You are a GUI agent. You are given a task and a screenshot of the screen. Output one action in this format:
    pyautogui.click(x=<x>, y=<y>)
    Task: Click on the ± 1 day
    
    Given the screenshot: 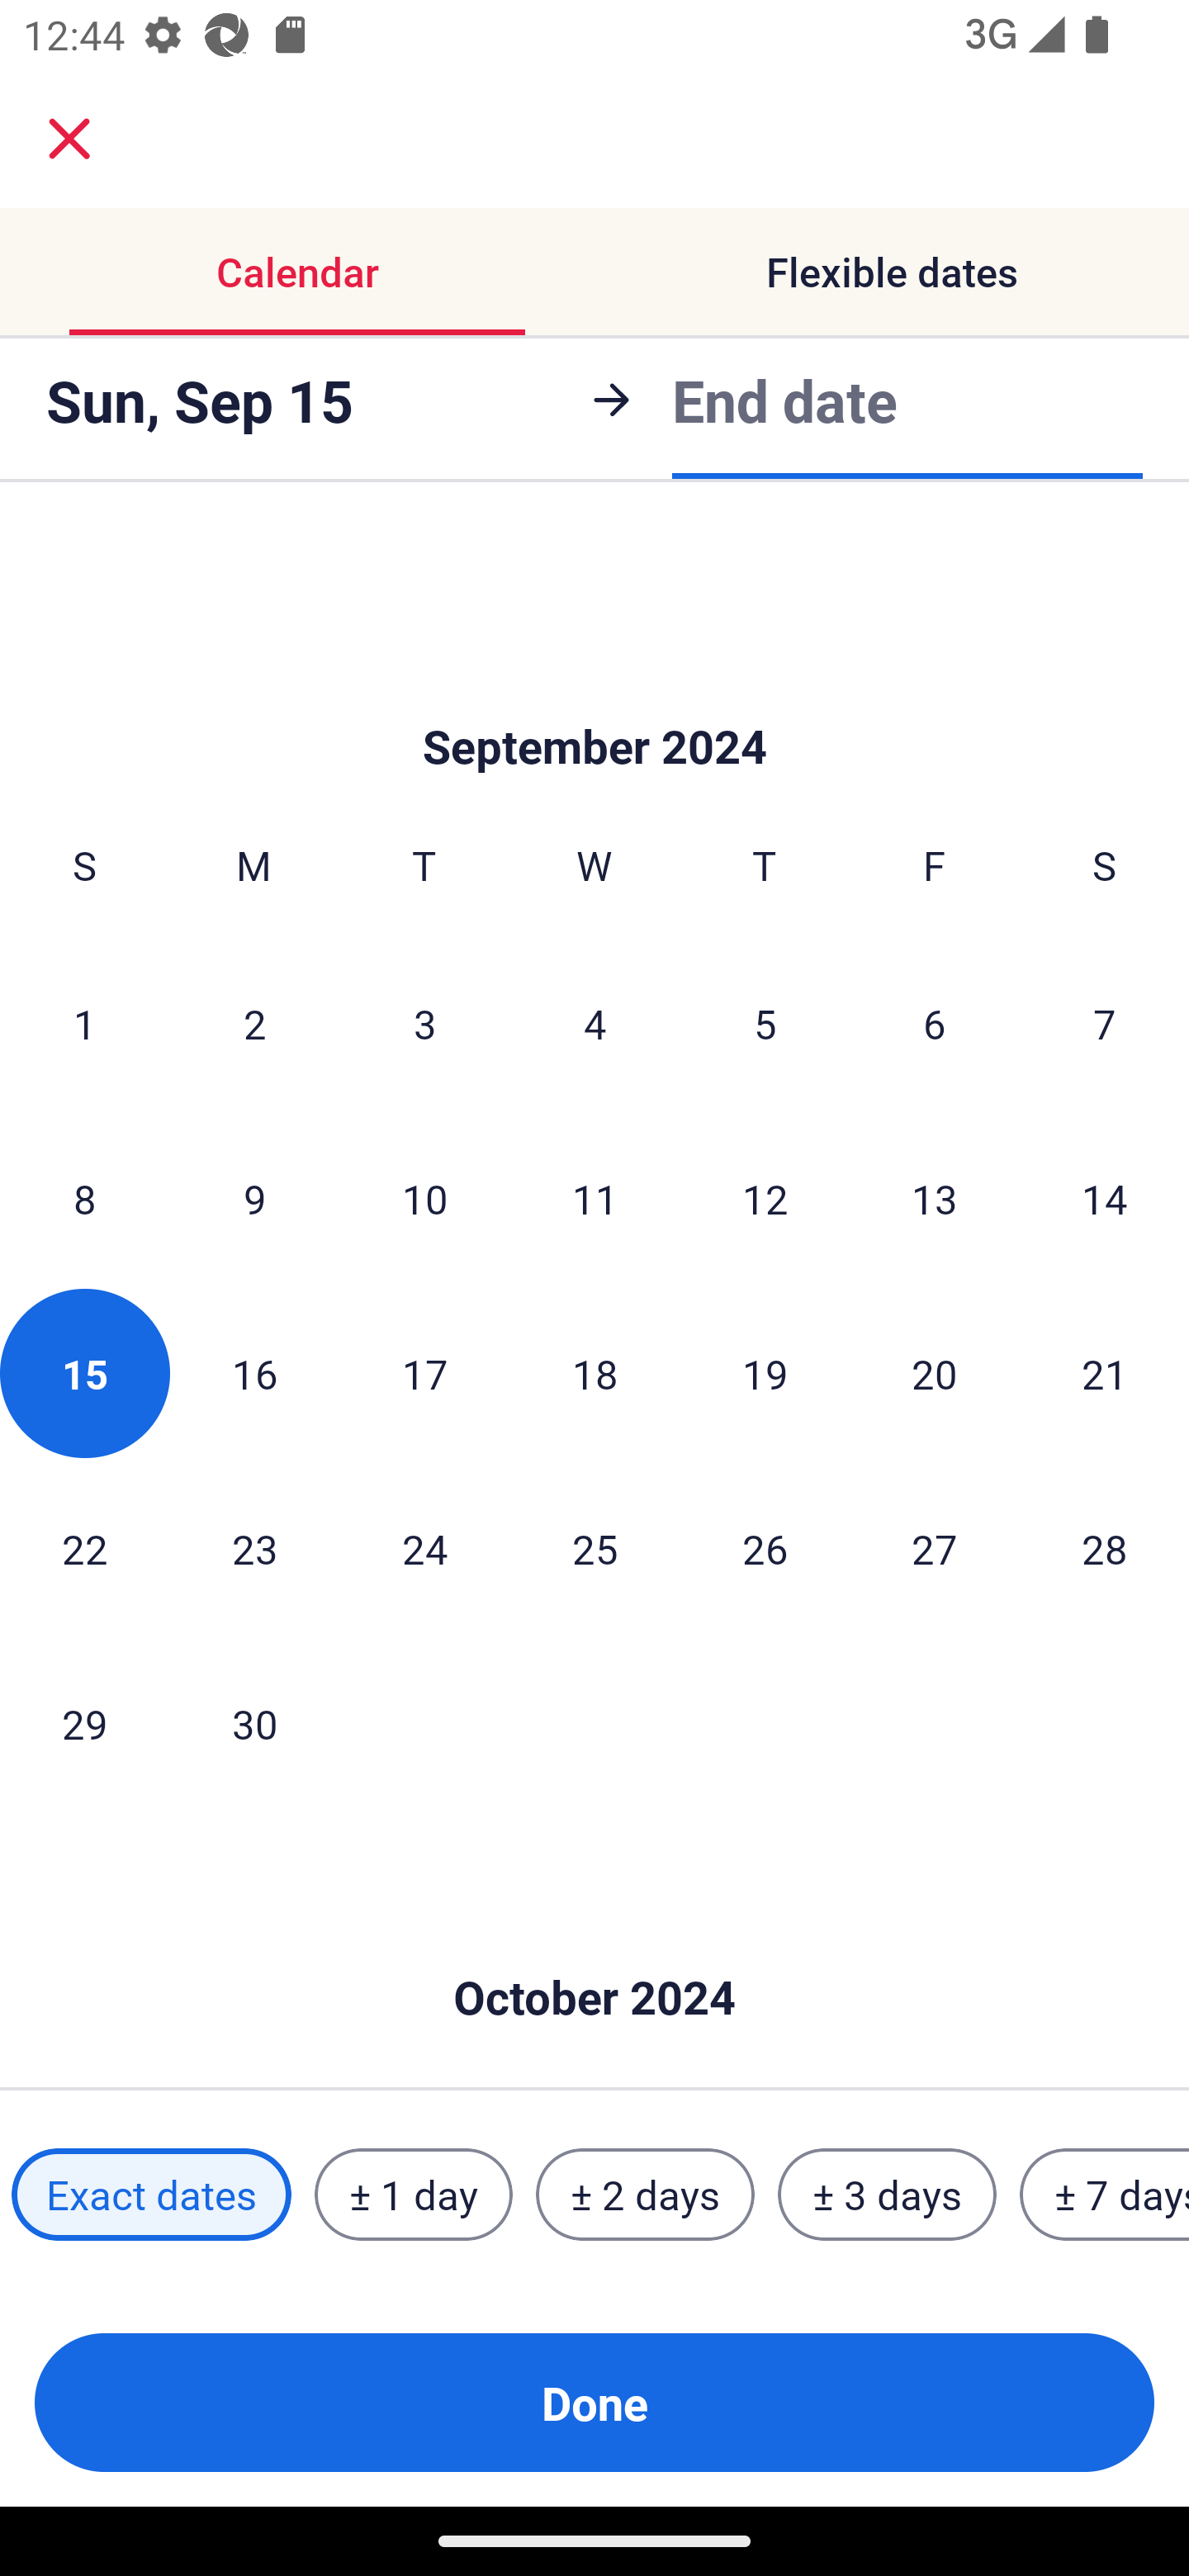 What is the action you would take?
    pyautogui.click(x=413, y=2195)
    